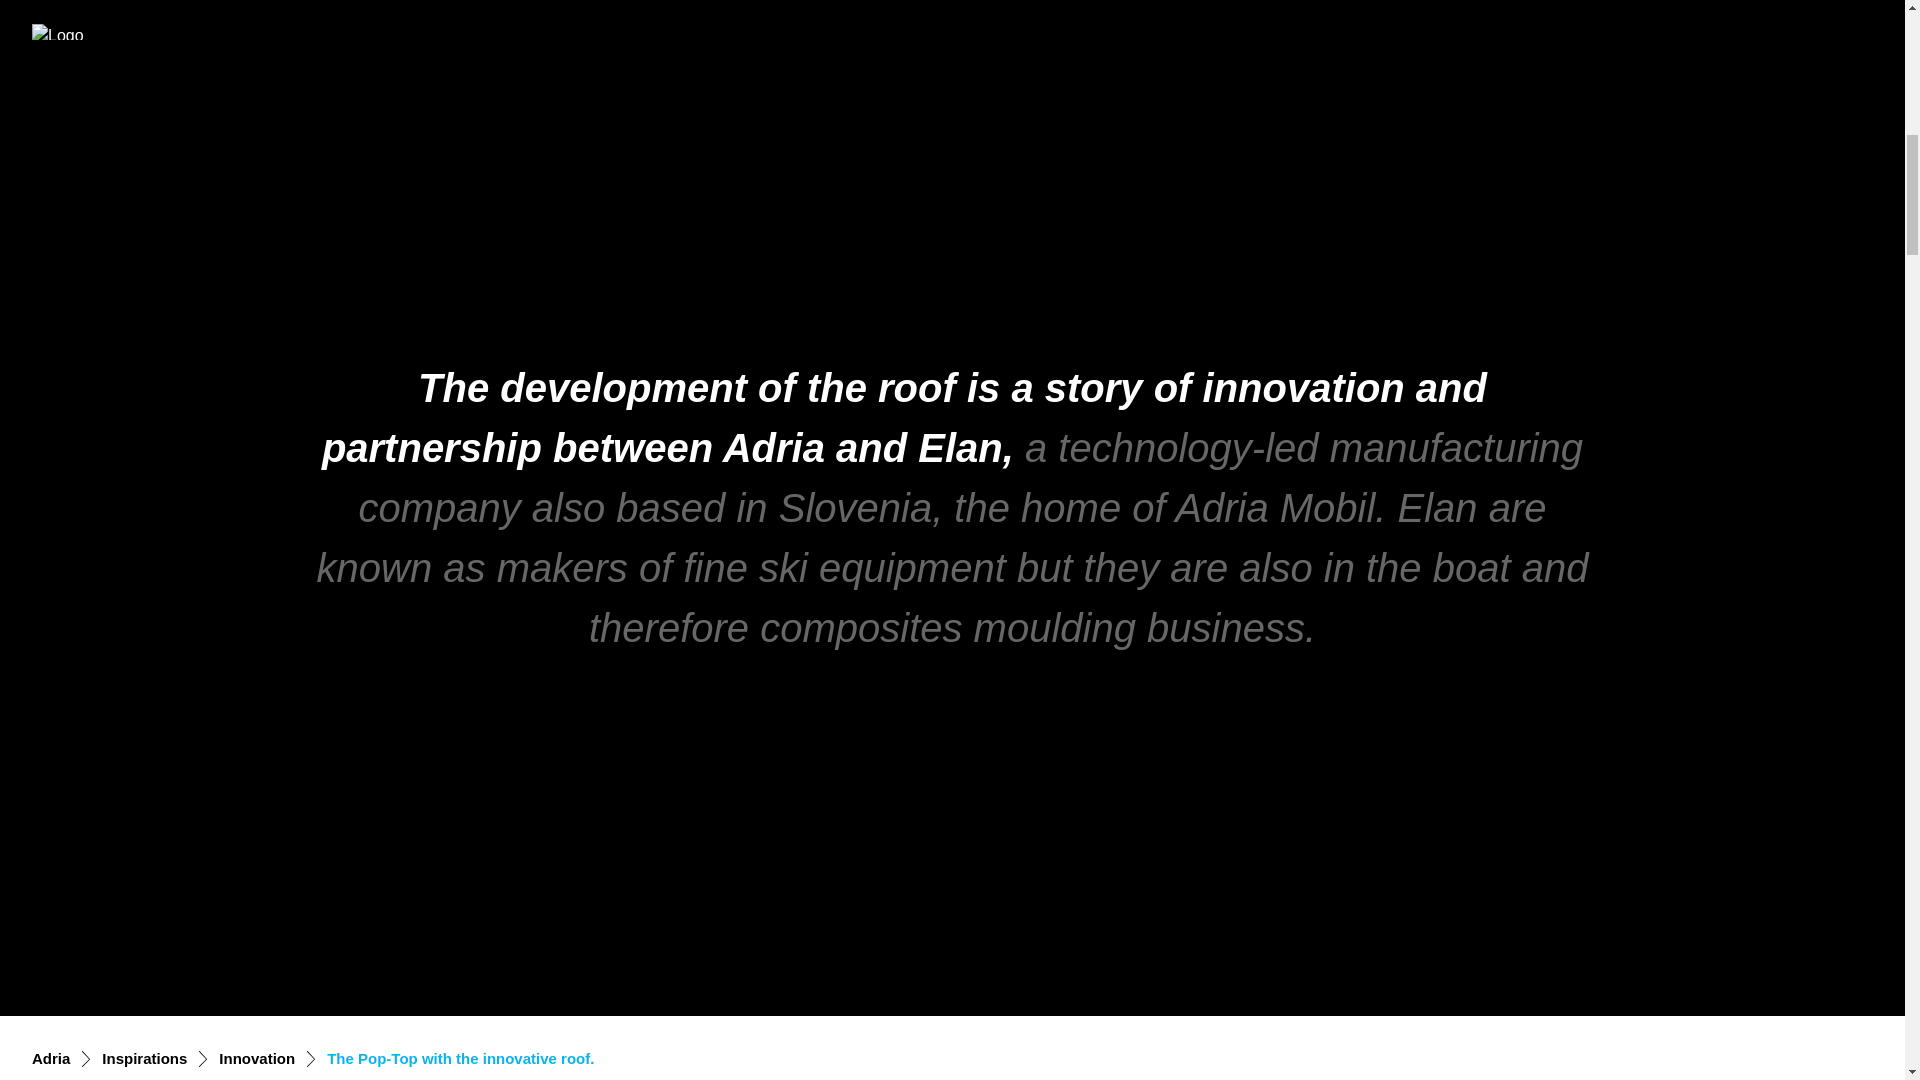  What do you see at coordinates (144, 1059) in the screenshot?
I see `Inspirations` at bounding box center [144, 1059].